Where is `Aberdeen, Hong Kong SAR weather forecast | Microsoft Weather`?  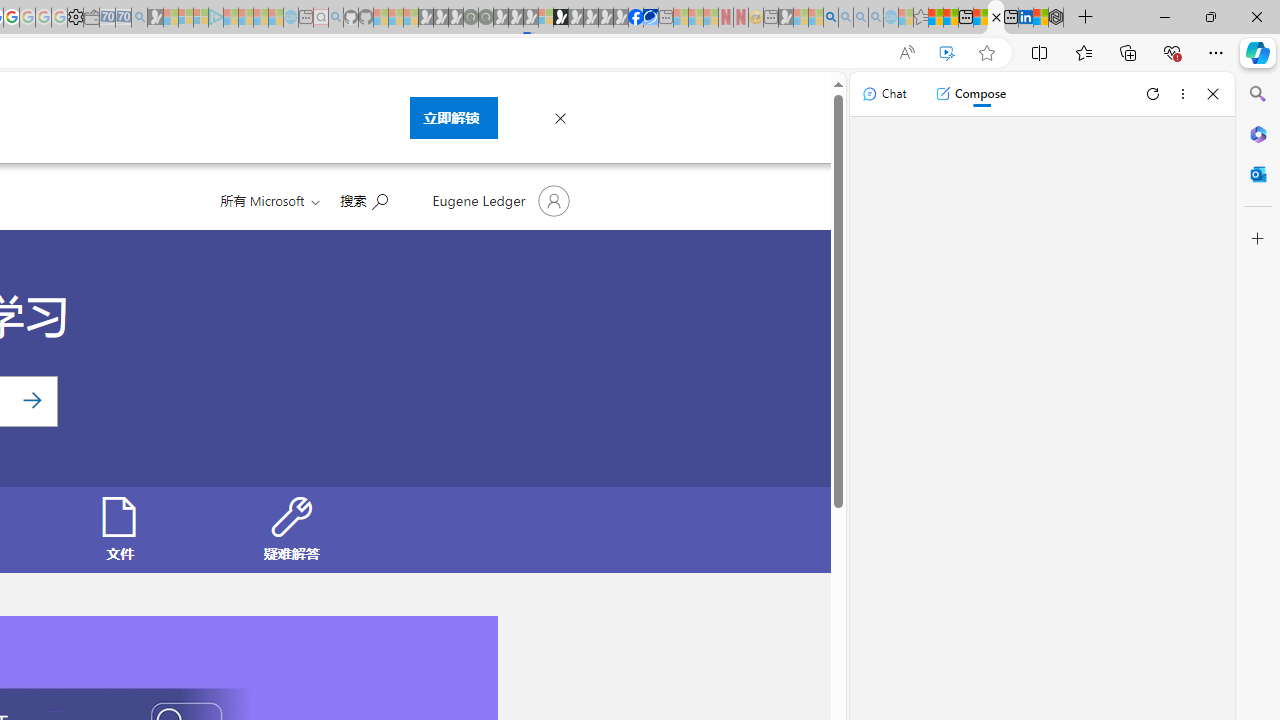
Aberdeen, Hong Kong SAR weather forecast | Microsoft Weather is located at coordinates (950, 18).